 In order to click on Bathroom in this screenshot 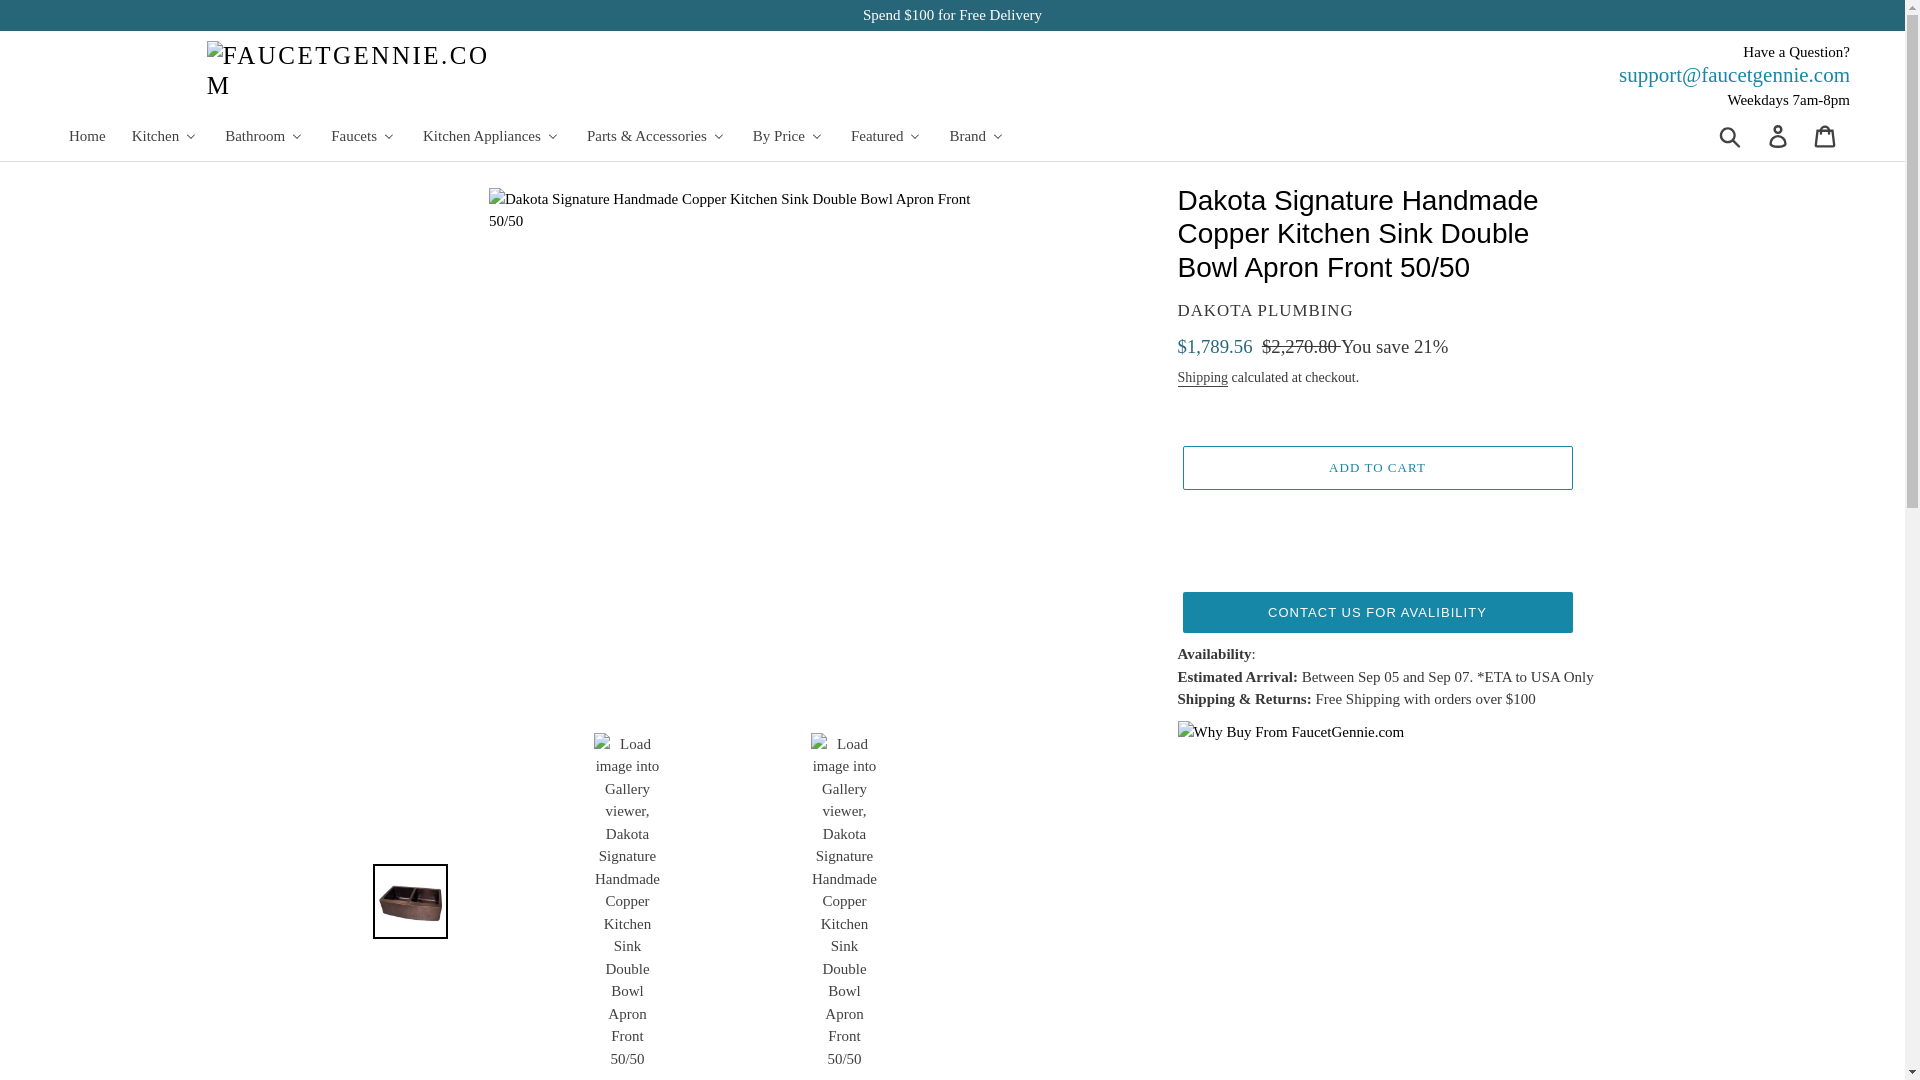, I will do `click(264, 136)`.